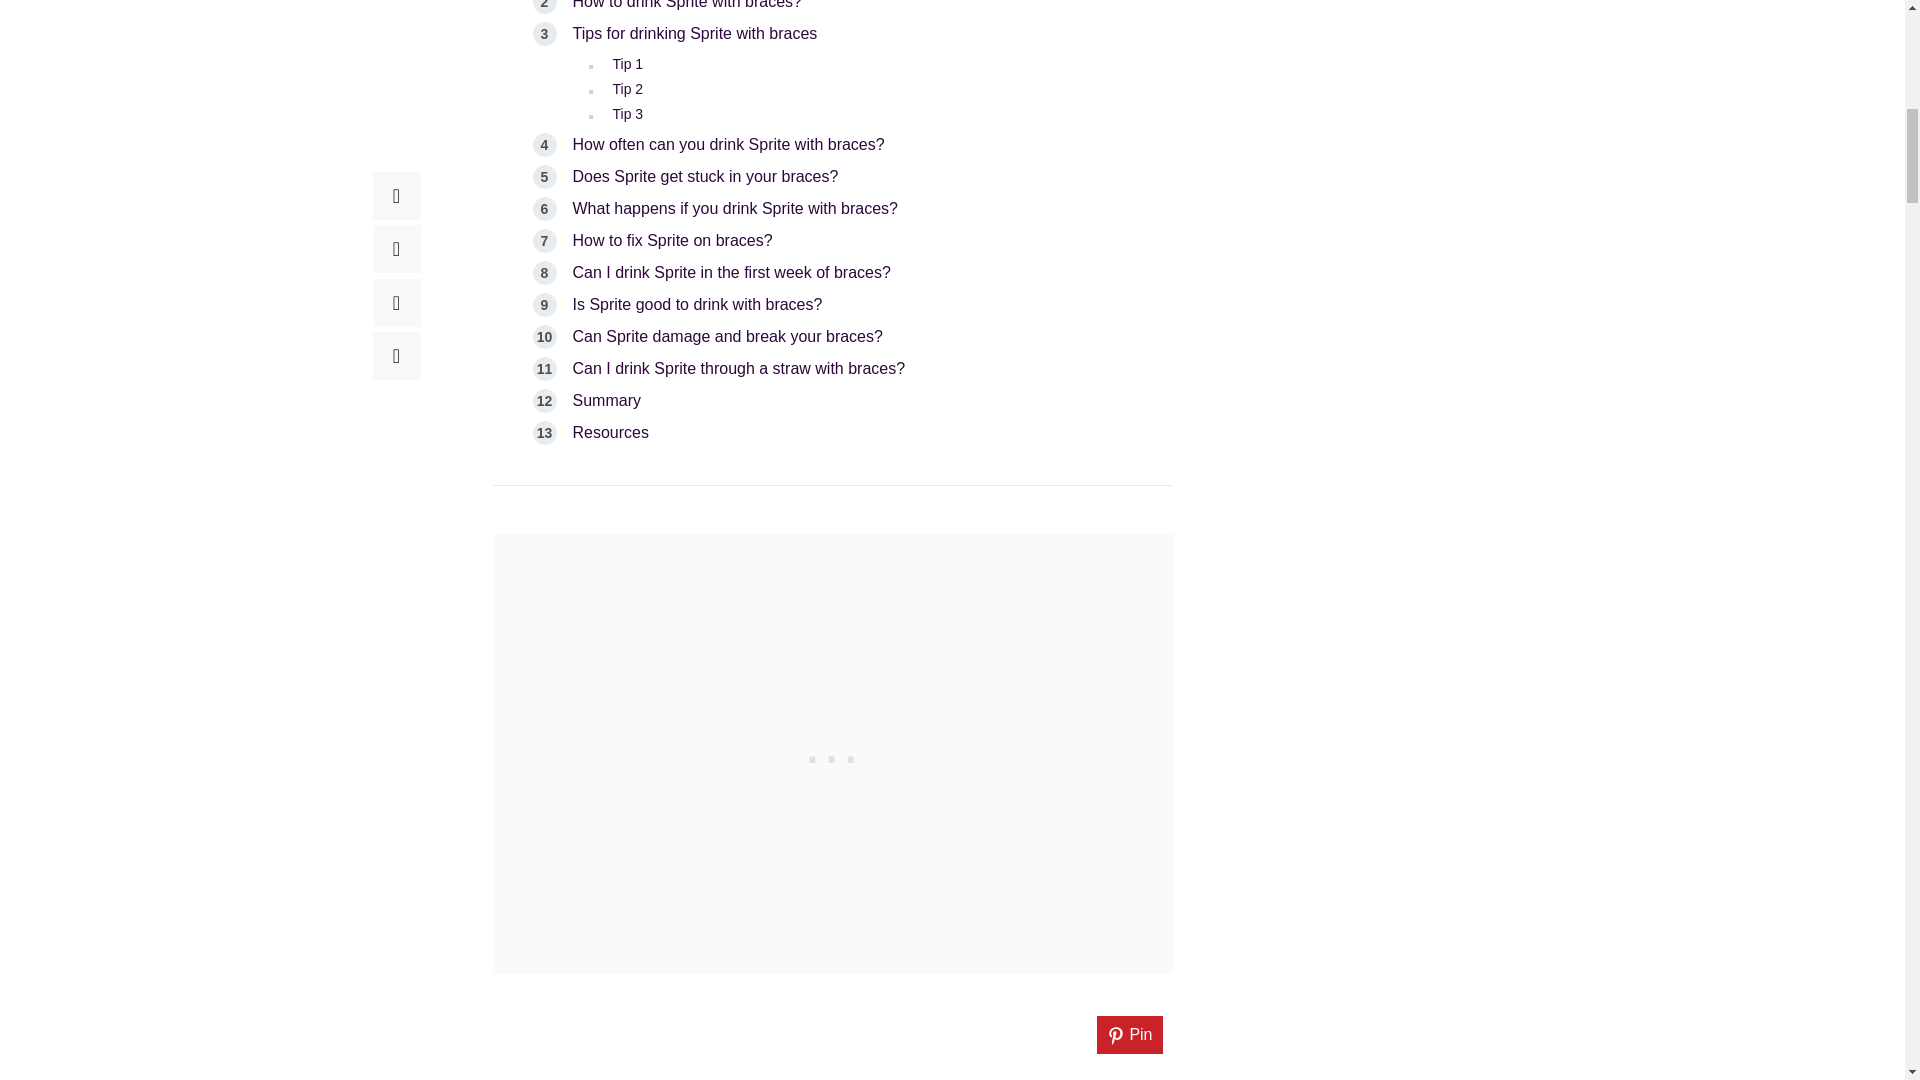 The height and width of the screenshot is (1080, 1920). Describe the element at coordinates (728, 144) in the screenshot. I see `How often can you drink Sprite with braces?` at that location.